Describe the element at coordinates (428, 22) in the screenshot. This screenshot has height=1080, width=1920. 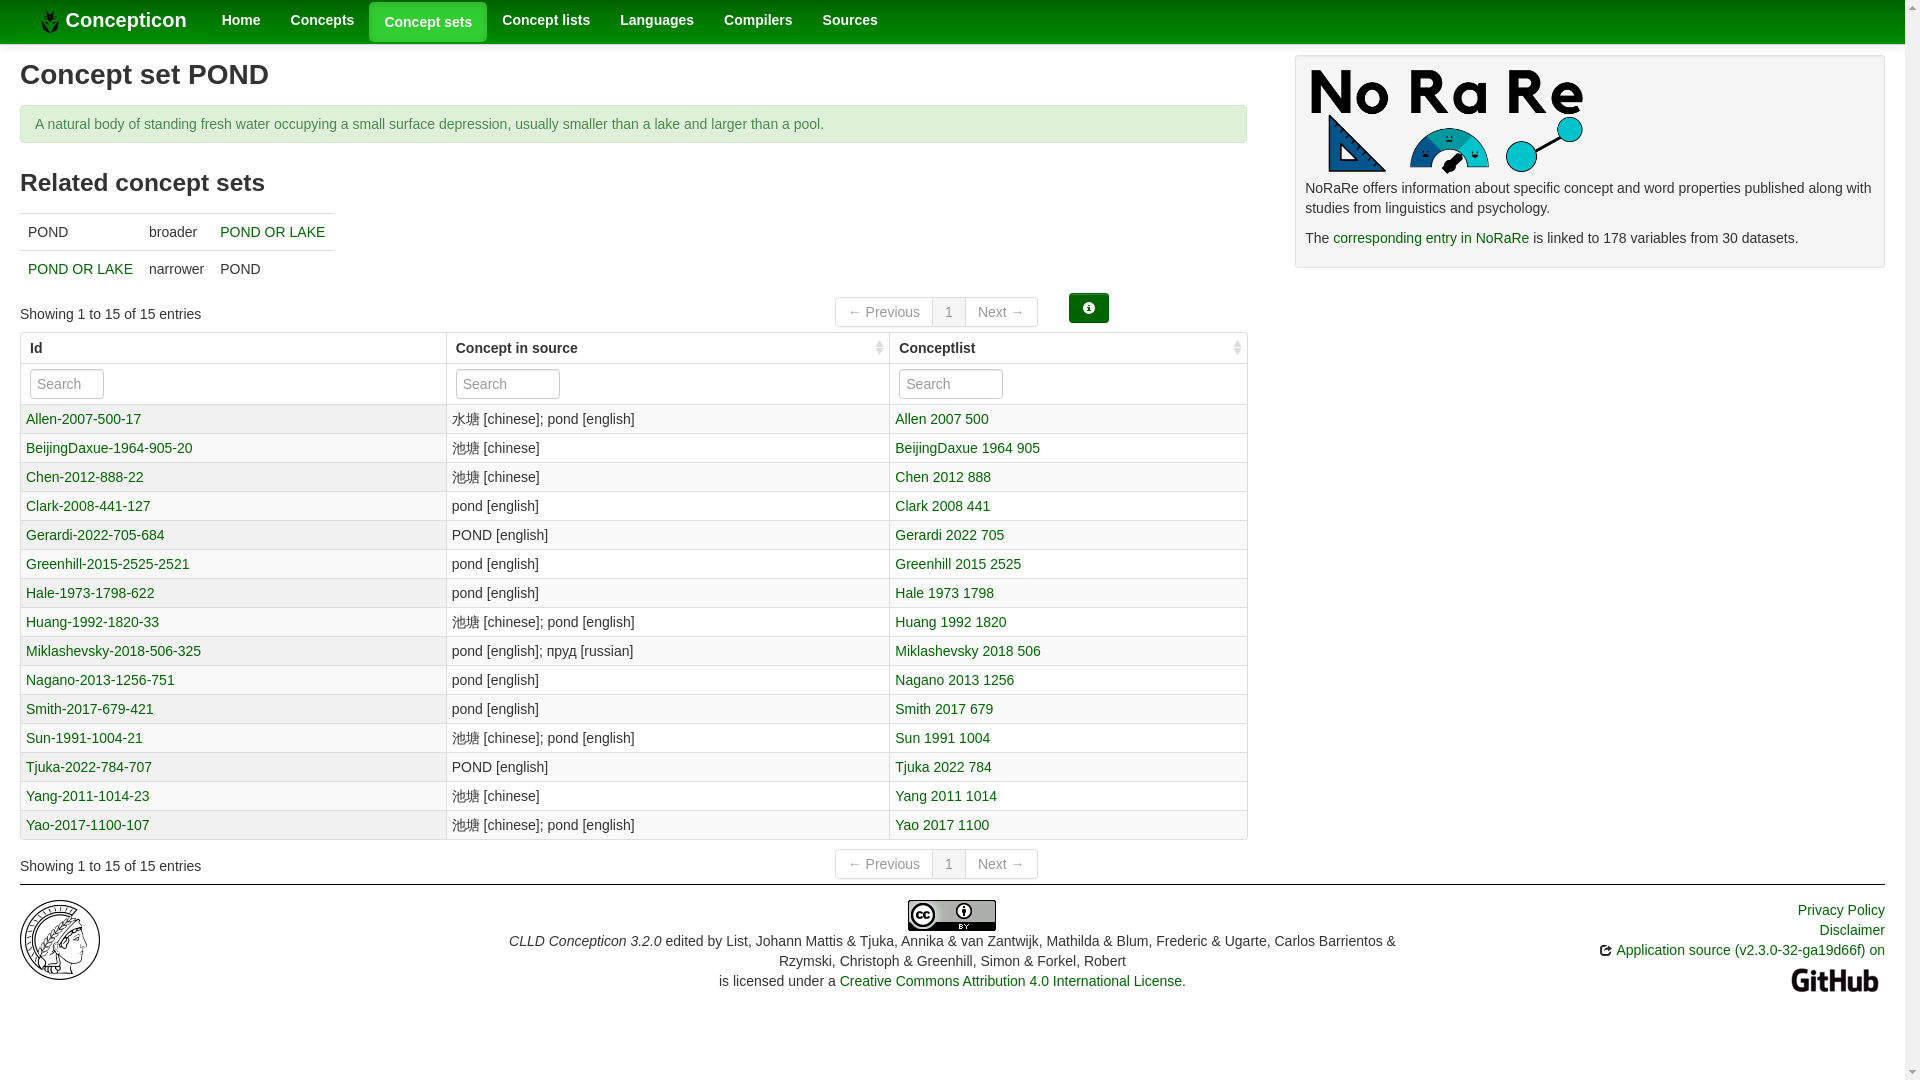
I see `Concept sets` at that location.